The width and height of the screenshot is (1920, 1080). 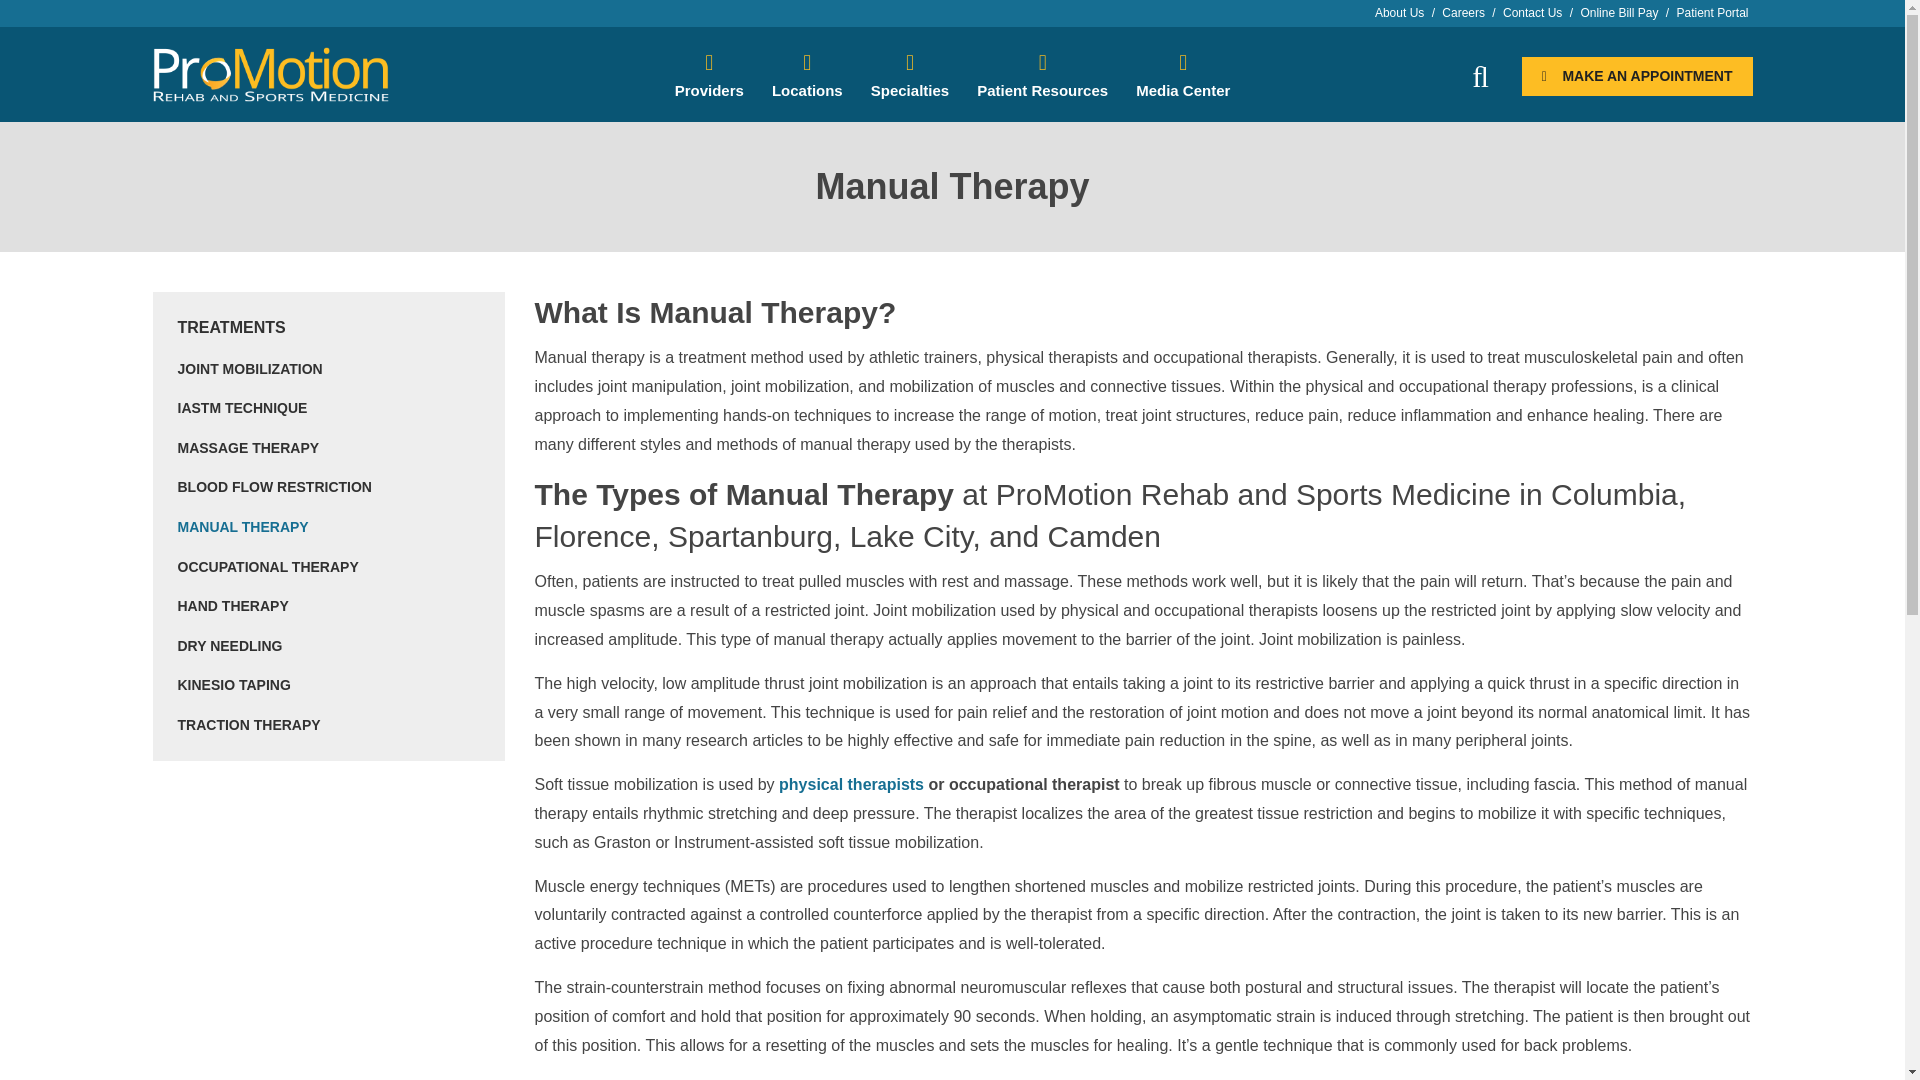 I want to click on Locations, so click(x=807, y=76).